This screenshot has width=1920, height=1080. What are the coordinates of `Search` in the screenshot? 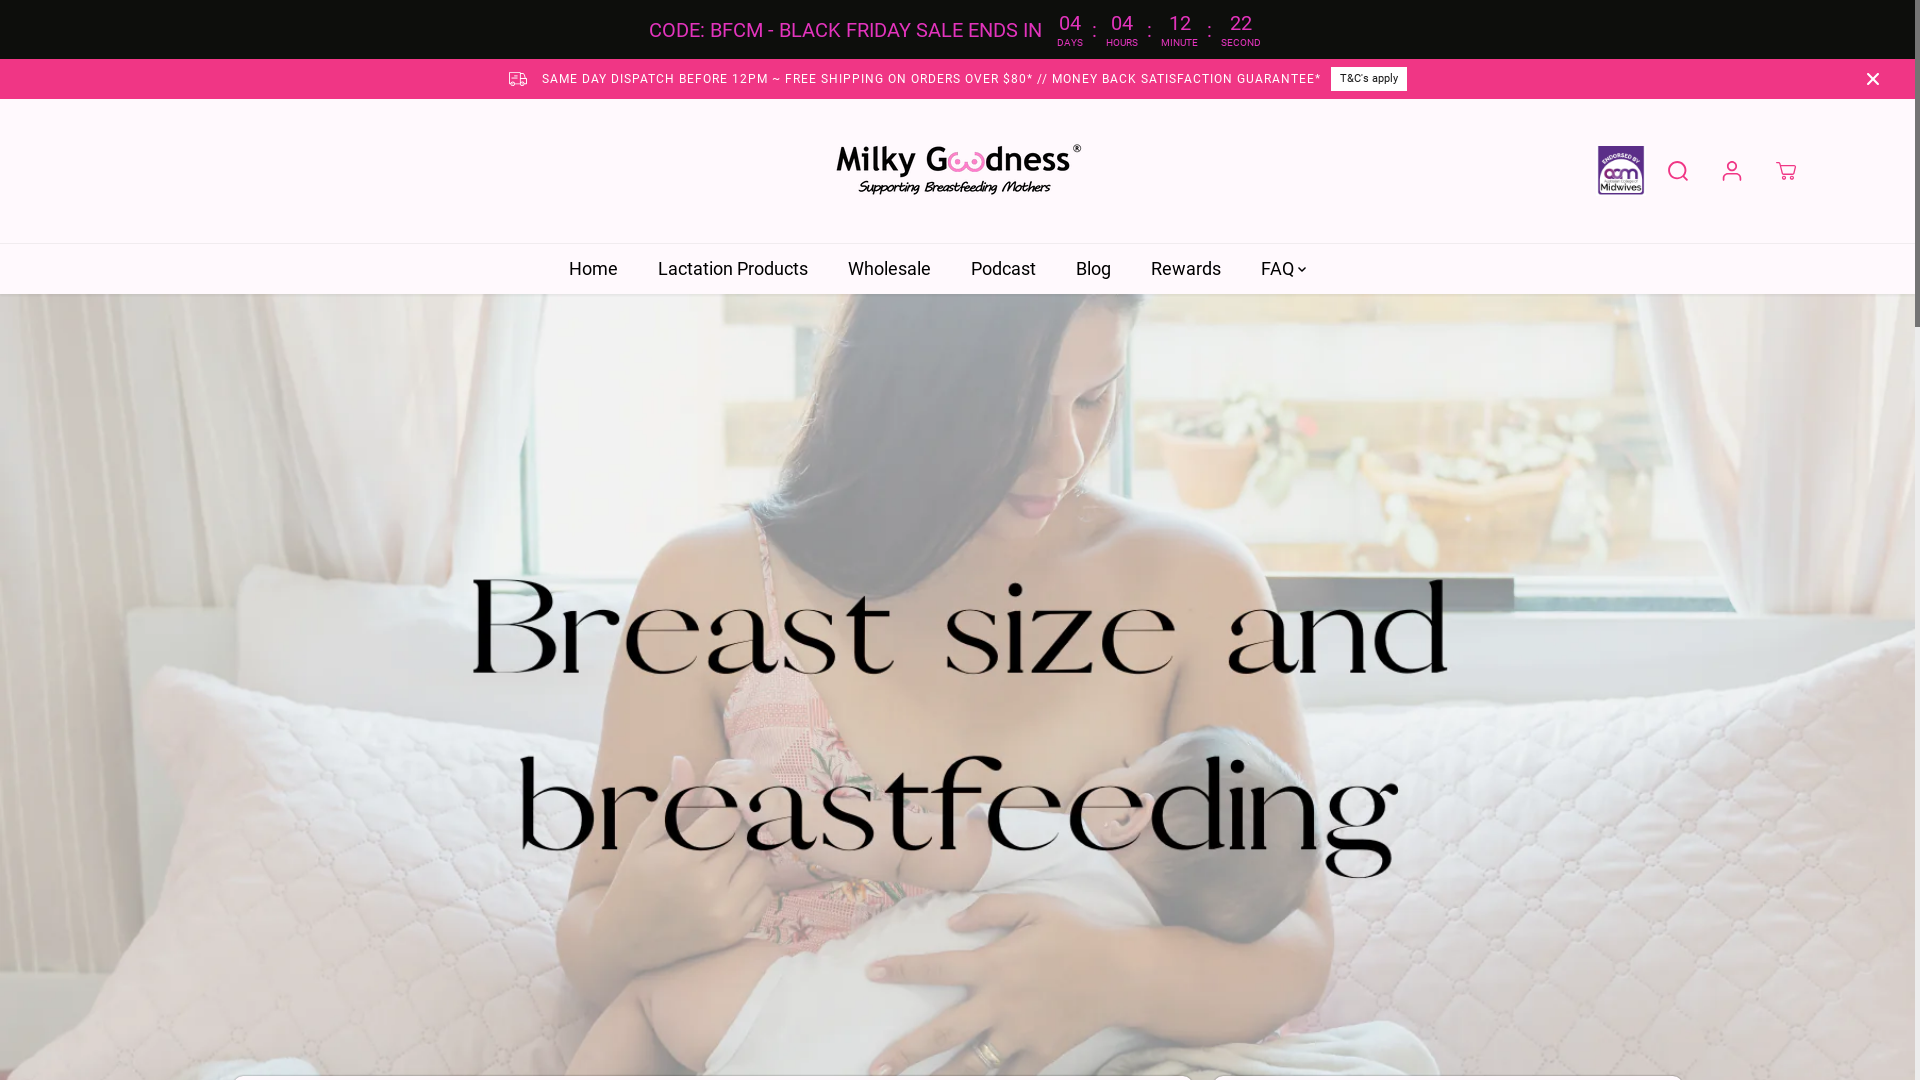 It's located at (1678, 171).